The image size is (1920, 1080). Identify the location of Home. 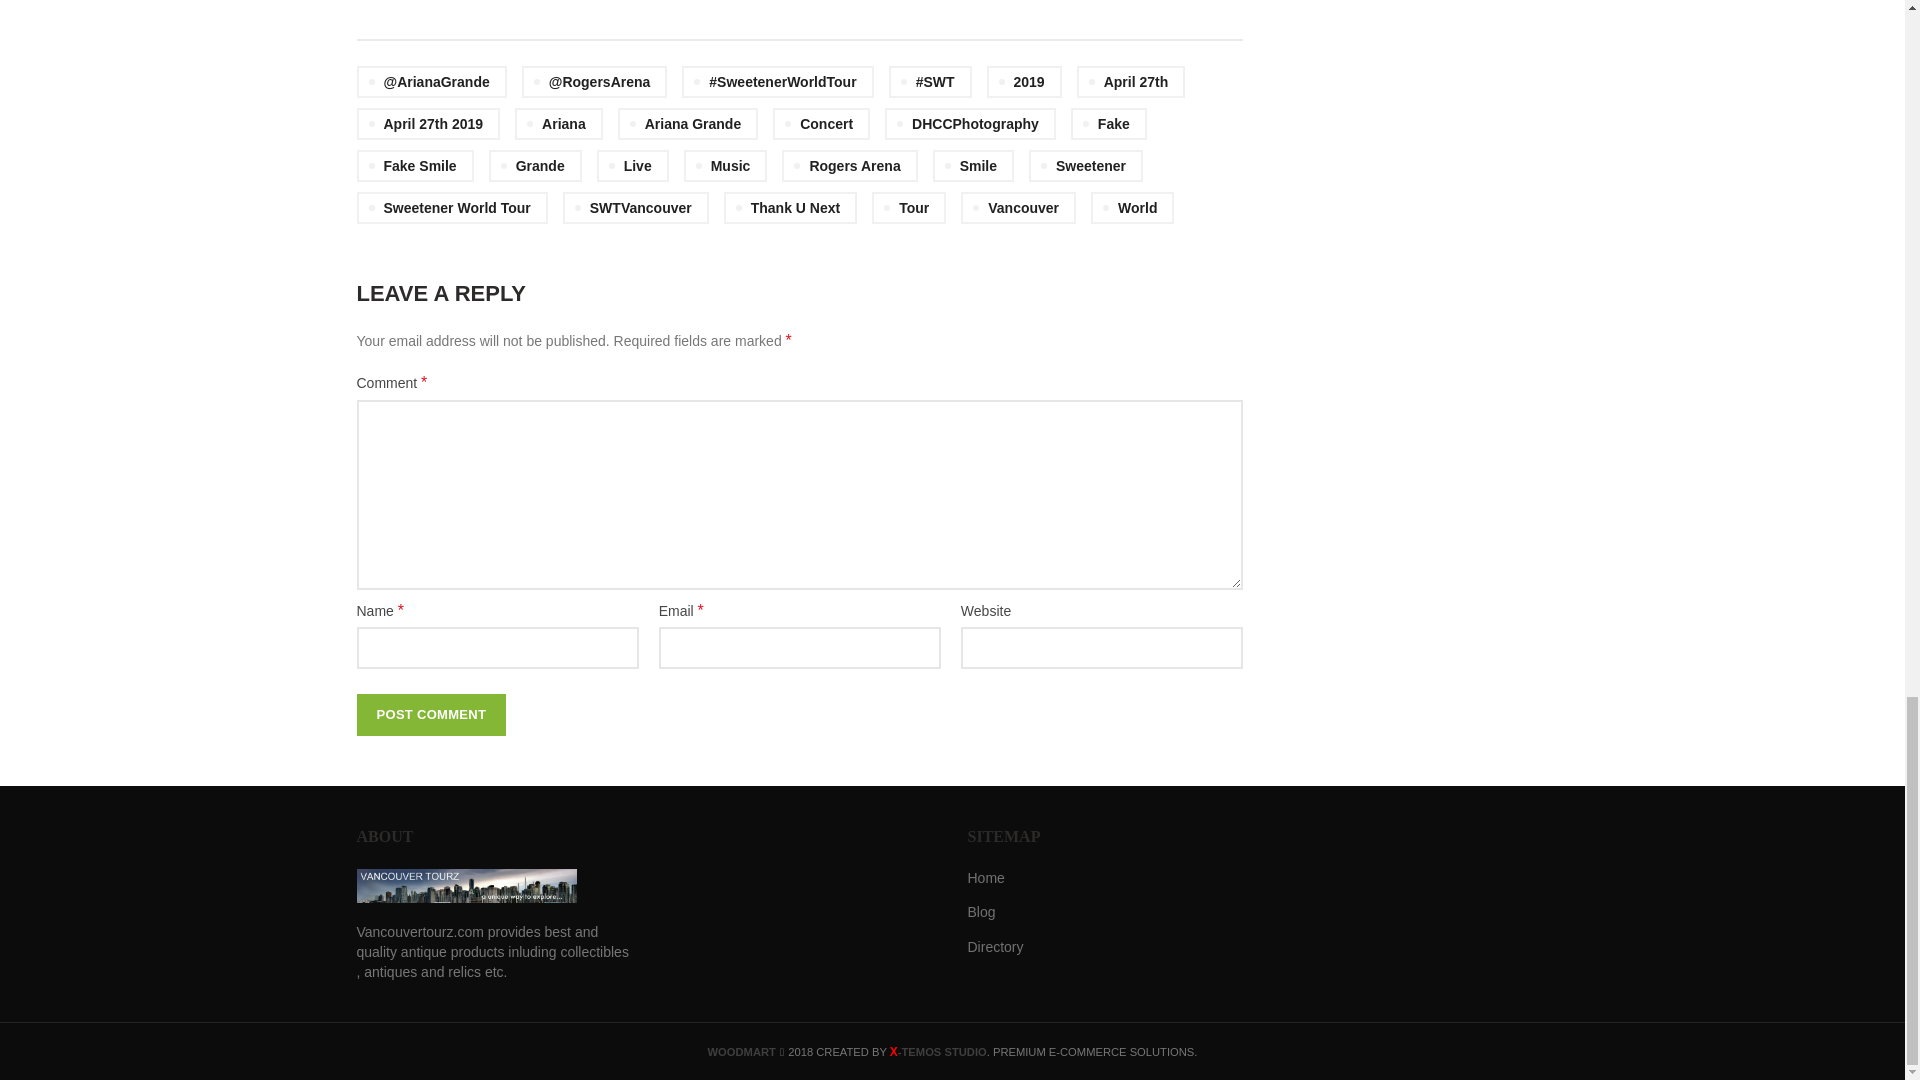
(986, 878).